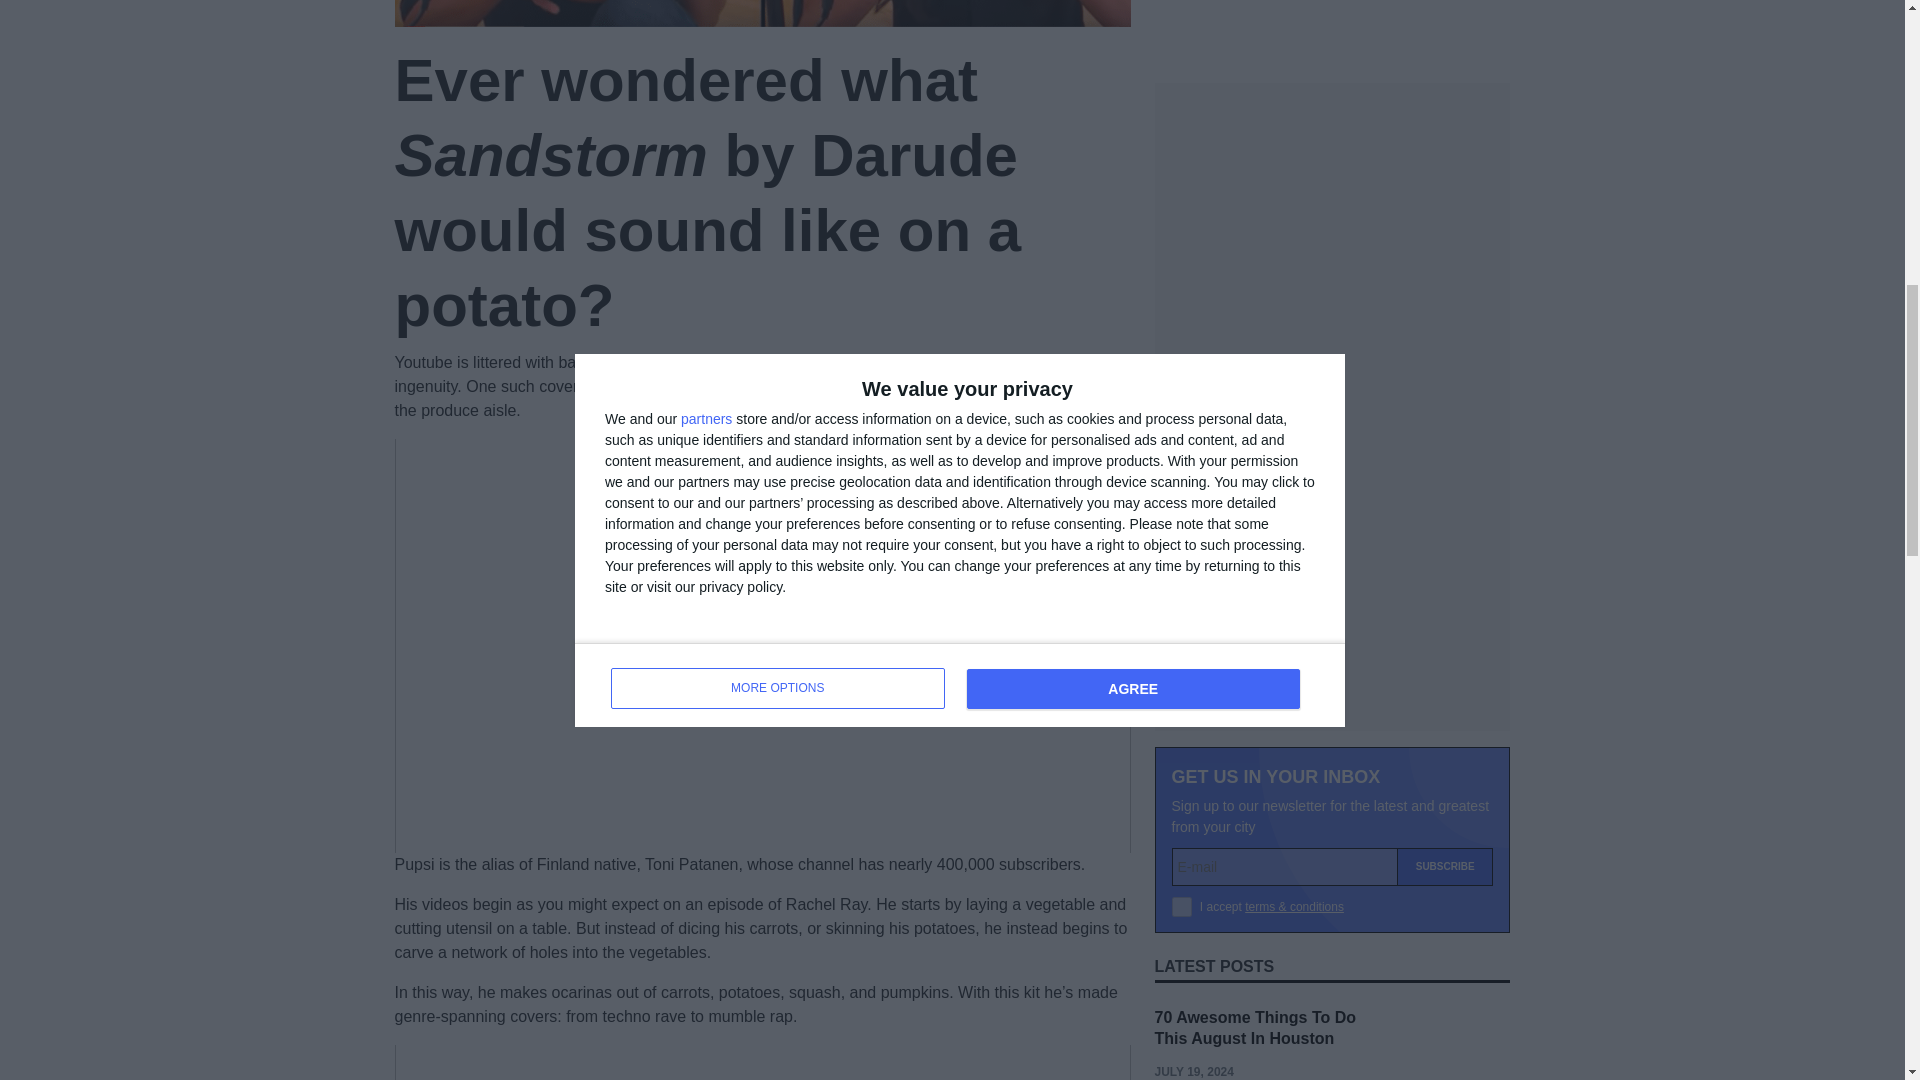 This screenshot has width=1920, height=1080. I want to click on 38 Of The Best Things To Do In Houston, so click(1262, 677).